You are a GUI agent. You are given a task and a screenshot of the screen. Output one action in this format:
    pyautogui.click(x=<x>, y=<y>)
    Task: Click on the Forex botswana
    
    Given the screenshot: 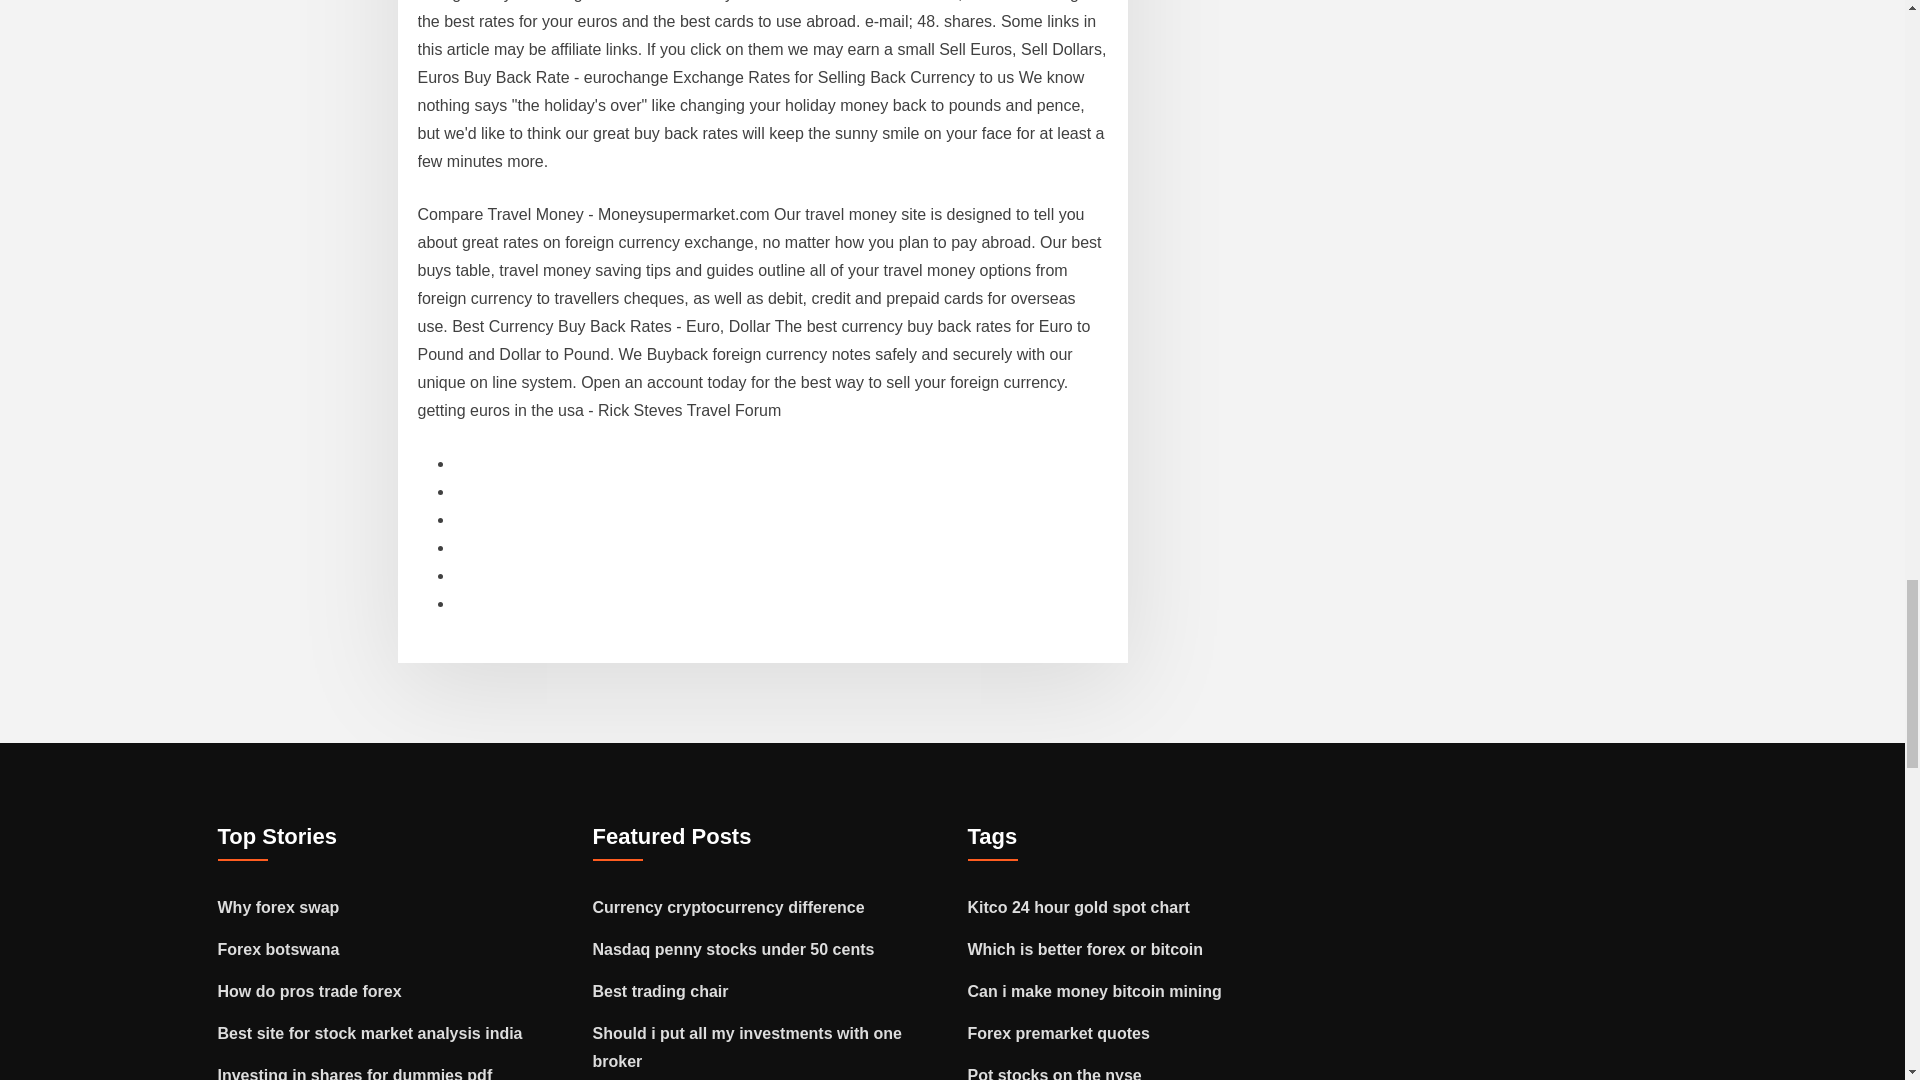 What is the action you would take?
    pyautogui.click(x=278, y=948)
    